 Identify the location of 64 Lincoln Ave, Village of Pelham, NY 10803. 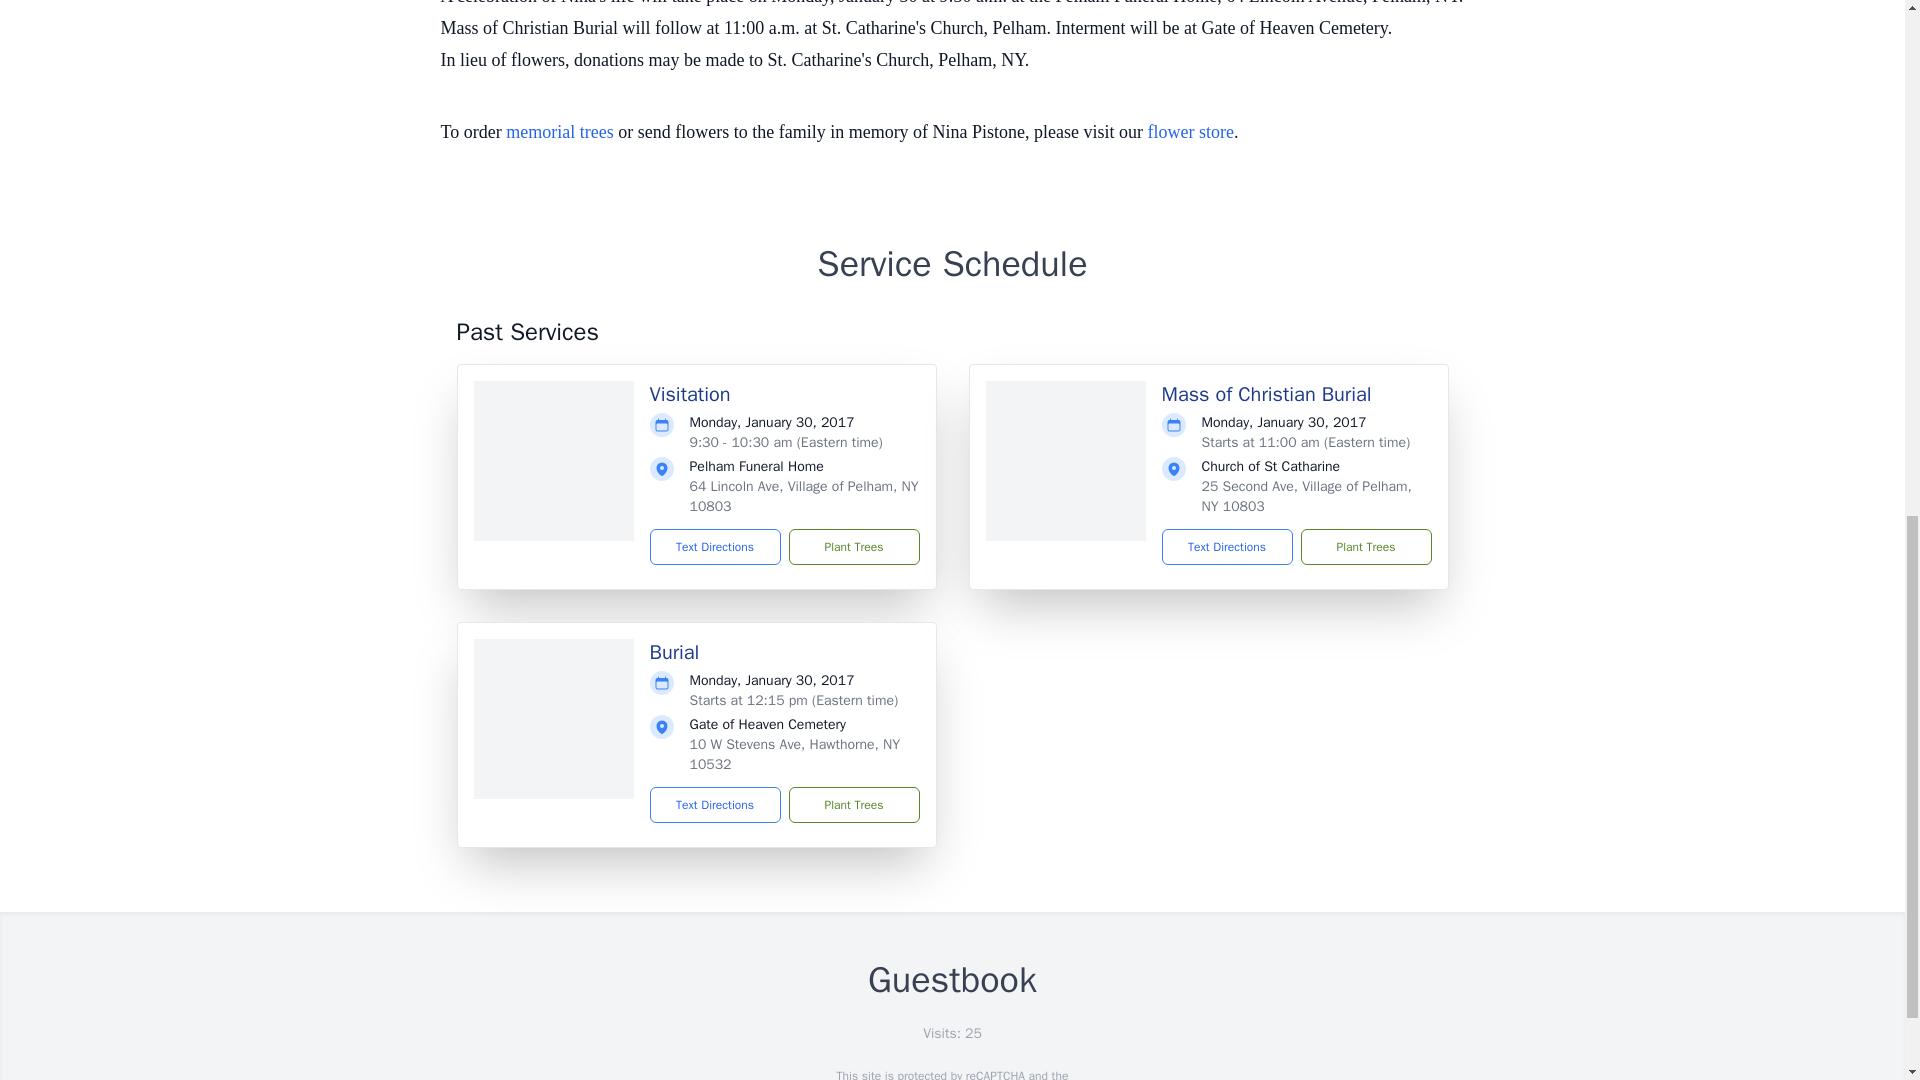
(804, 496).